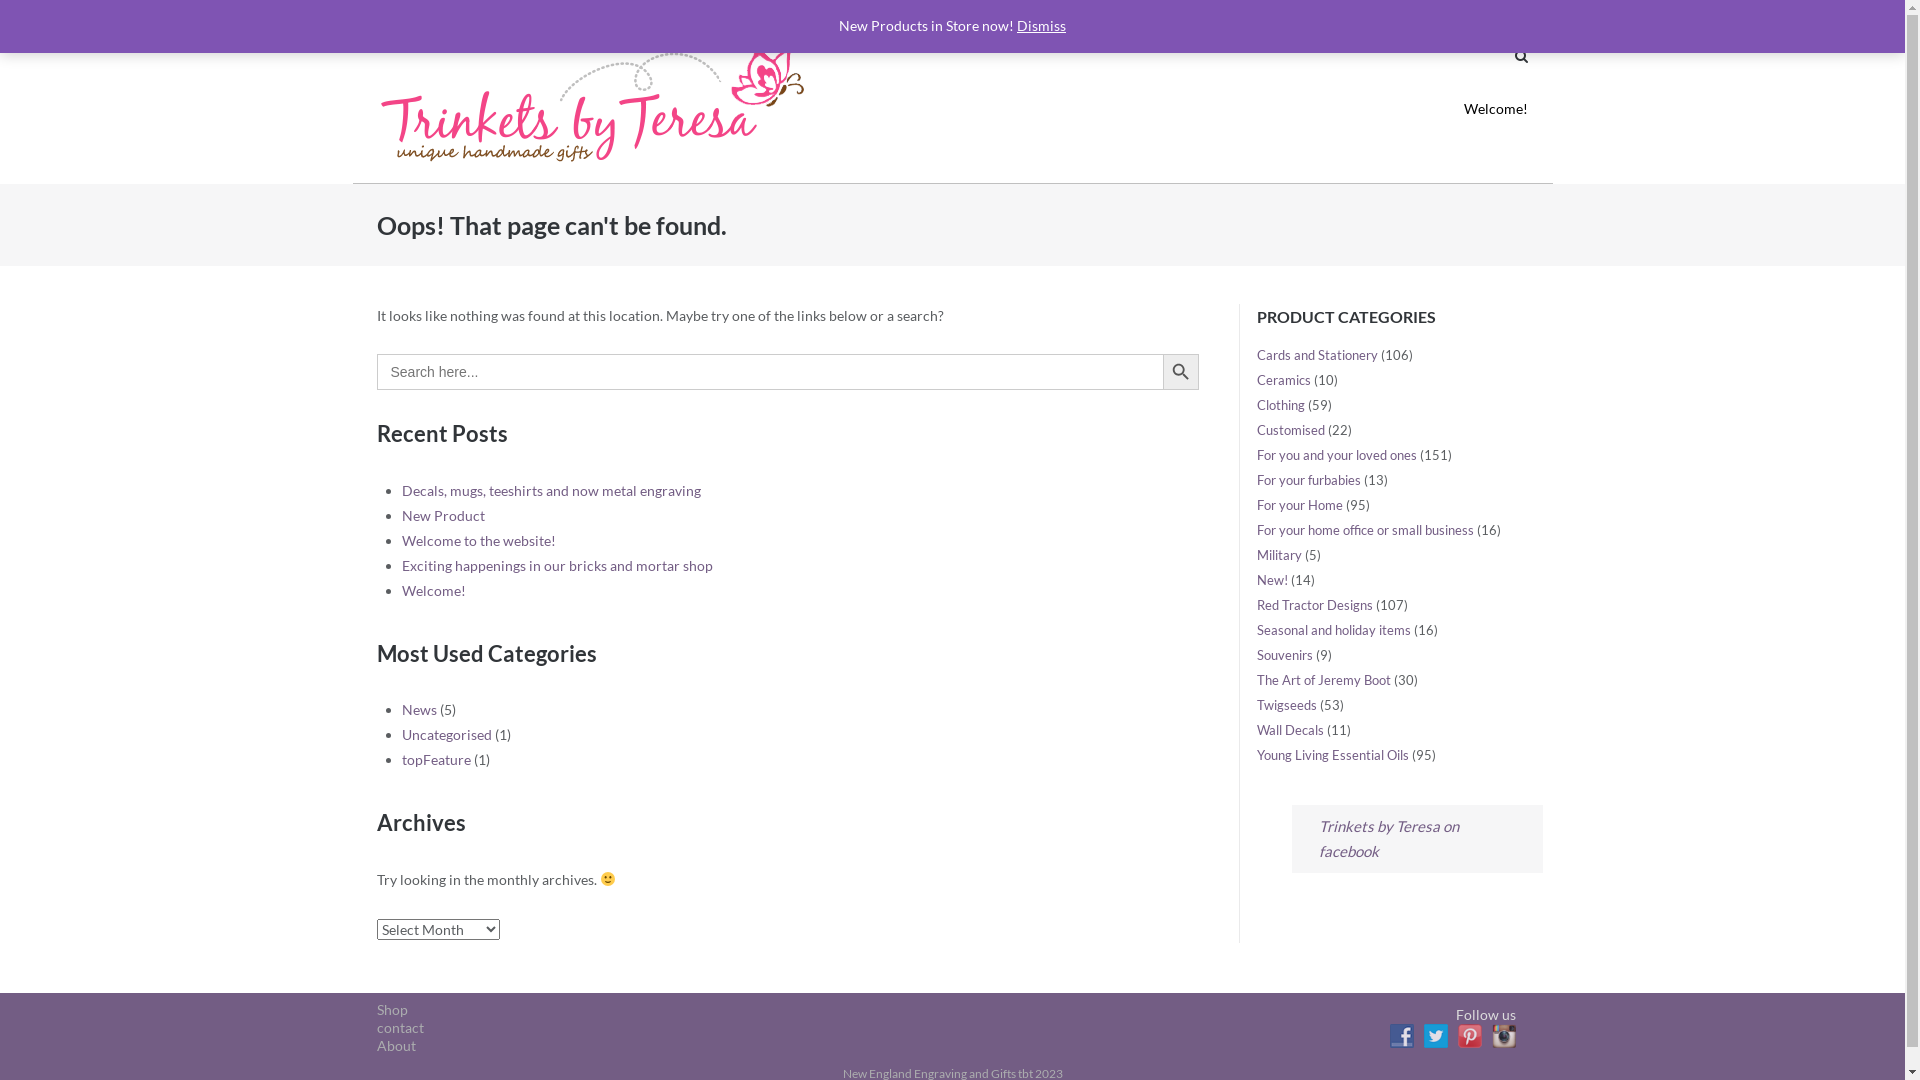  Describe the element at coordinates (1130, 16) in the screenshot. I see `About` at that location.